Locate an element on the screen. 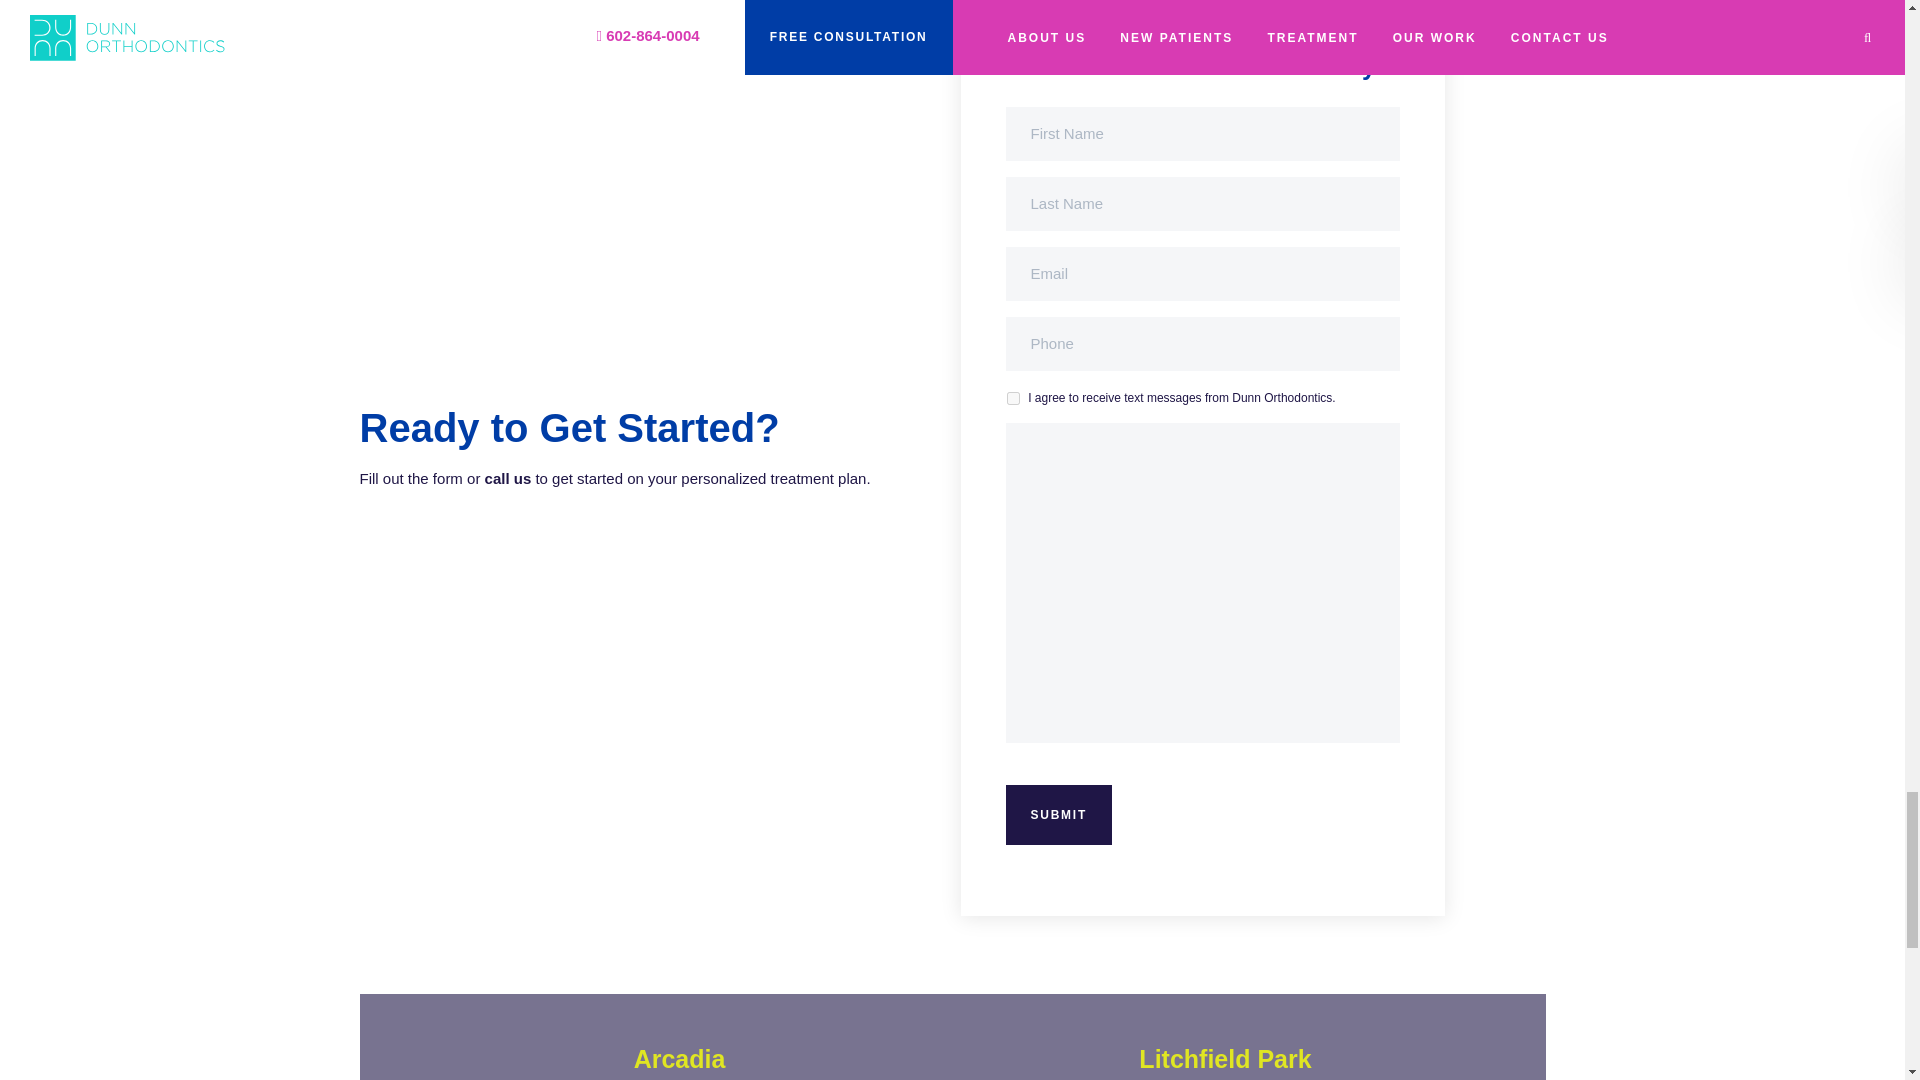 This screenshot has height=1080, width=1920. I agree to receive text messages from Dunn Orthodontics. is located at coordinates (1012, 398).